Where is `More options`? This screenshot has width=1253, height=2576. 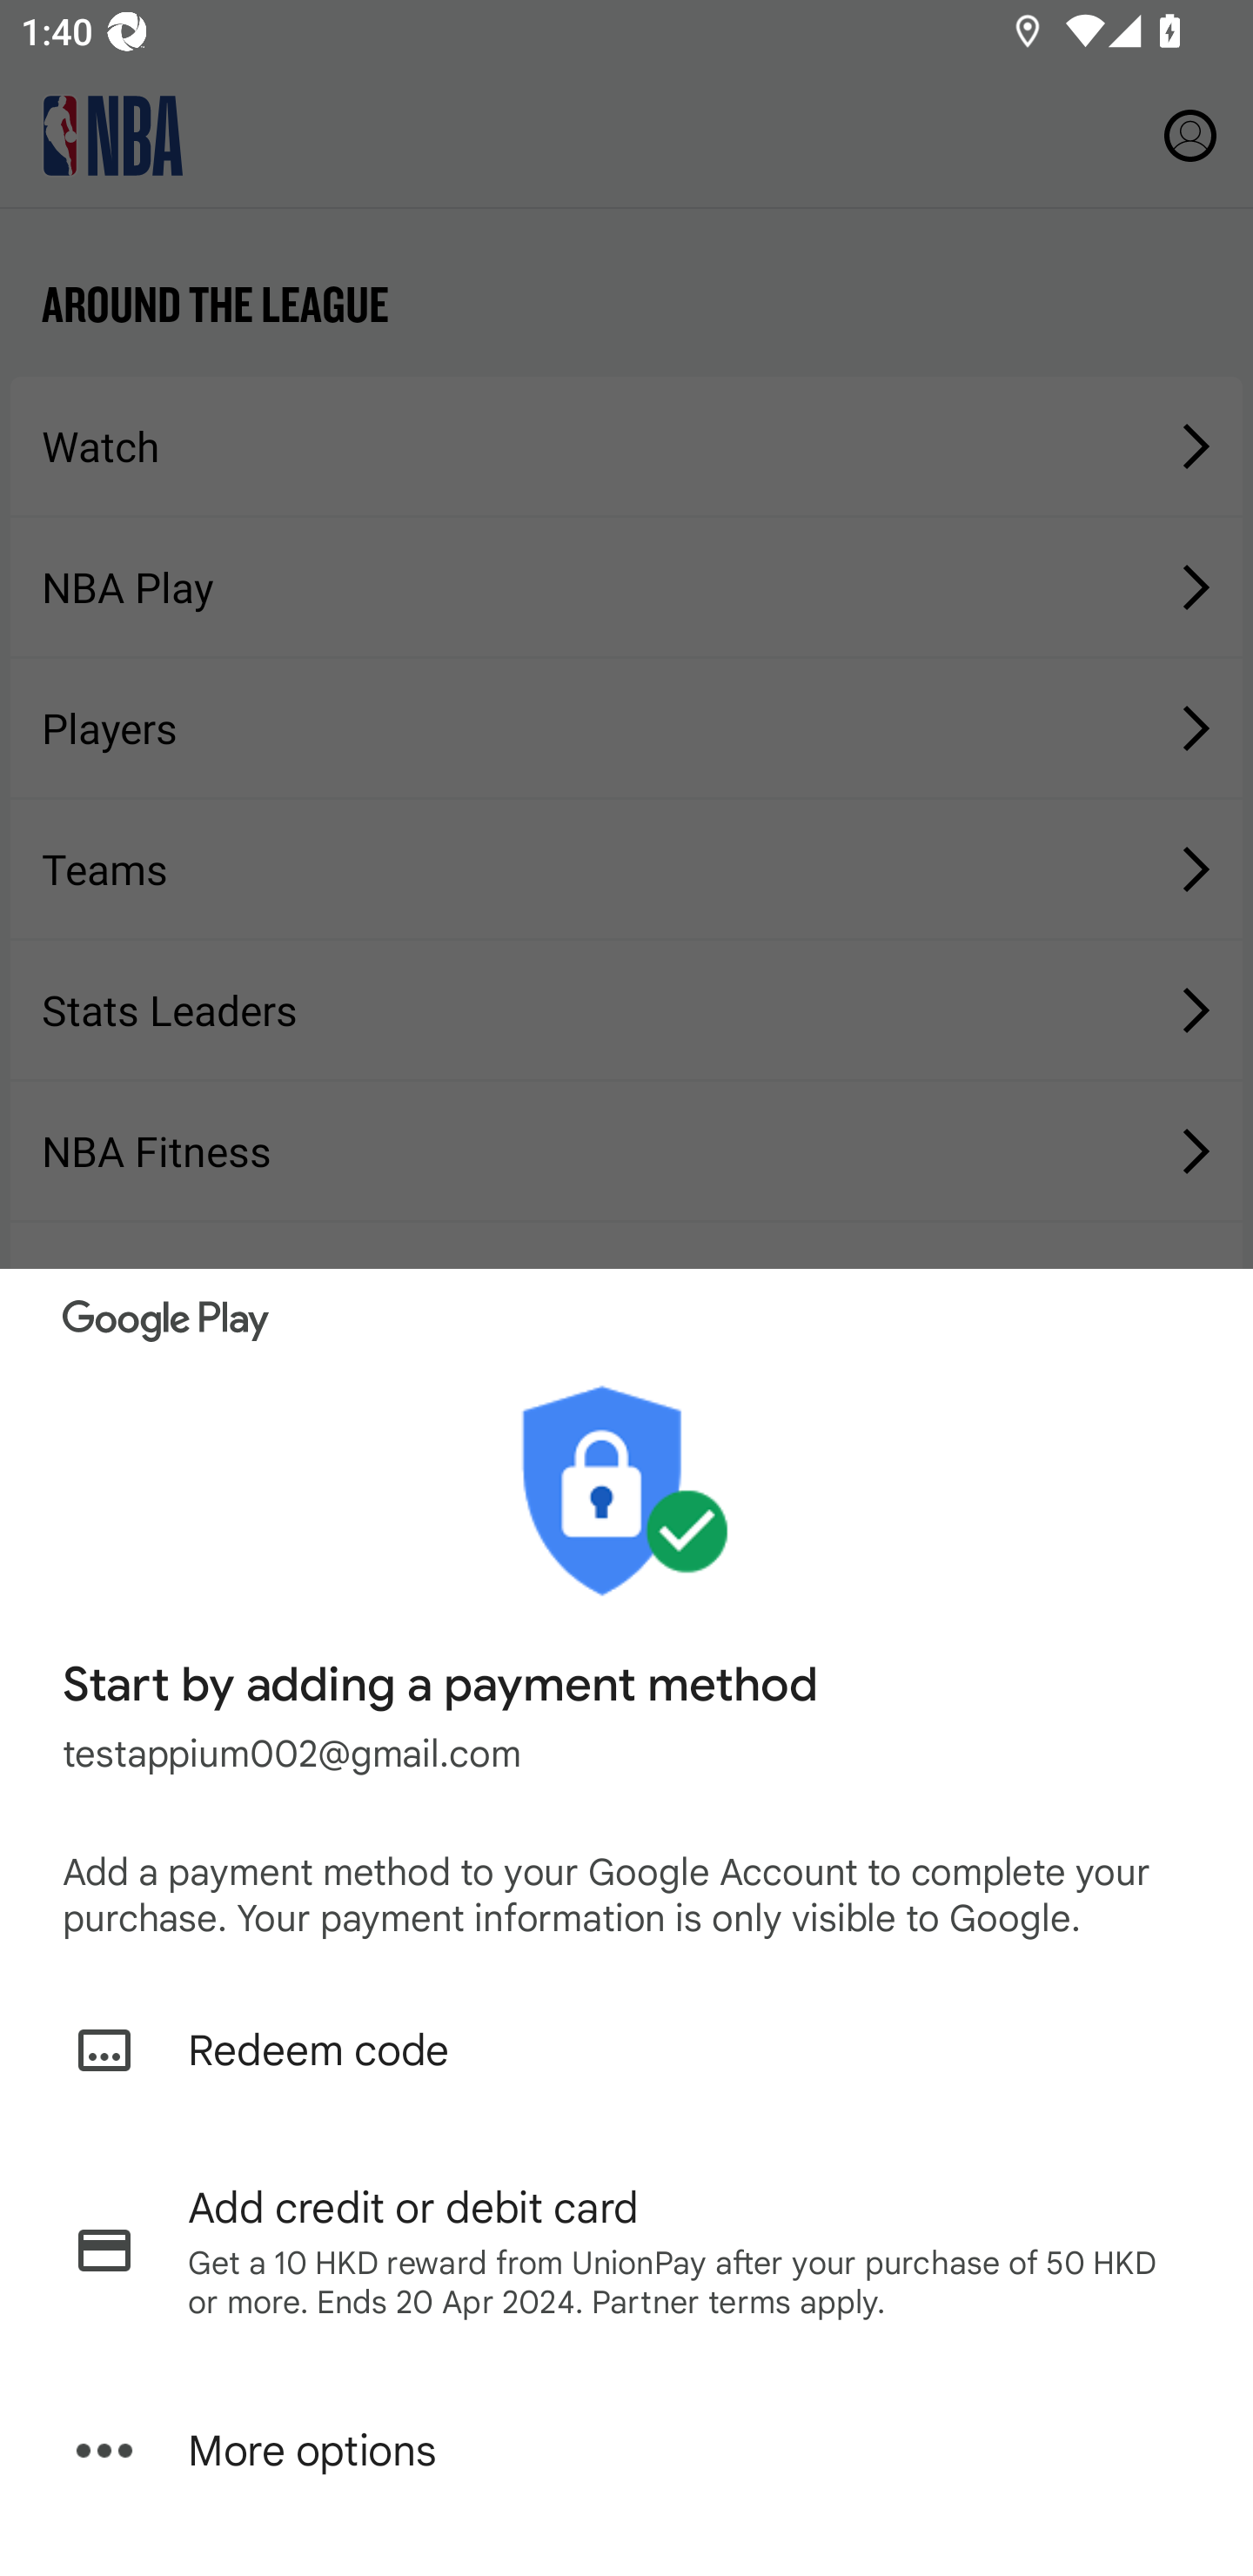
More options is located at coordinates (626, 2451).